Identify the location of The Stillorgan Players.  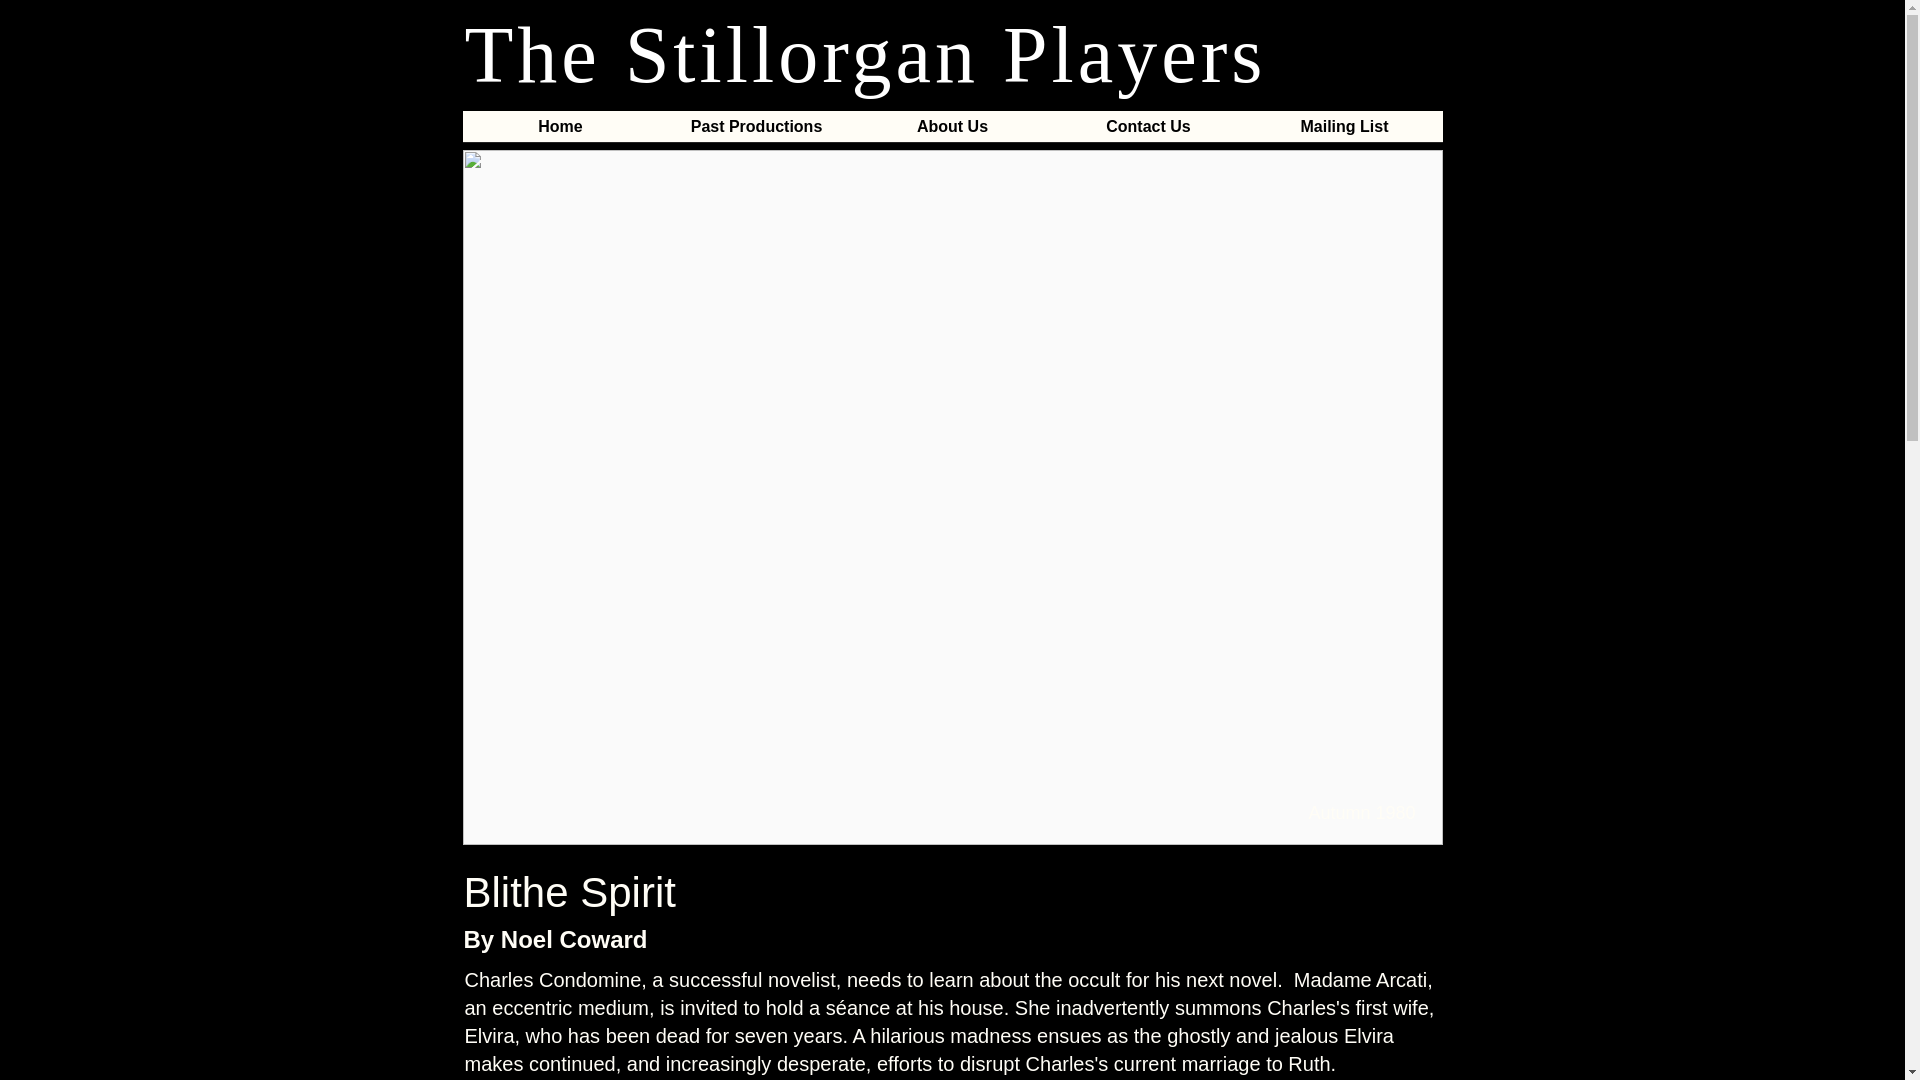
(864, 54).